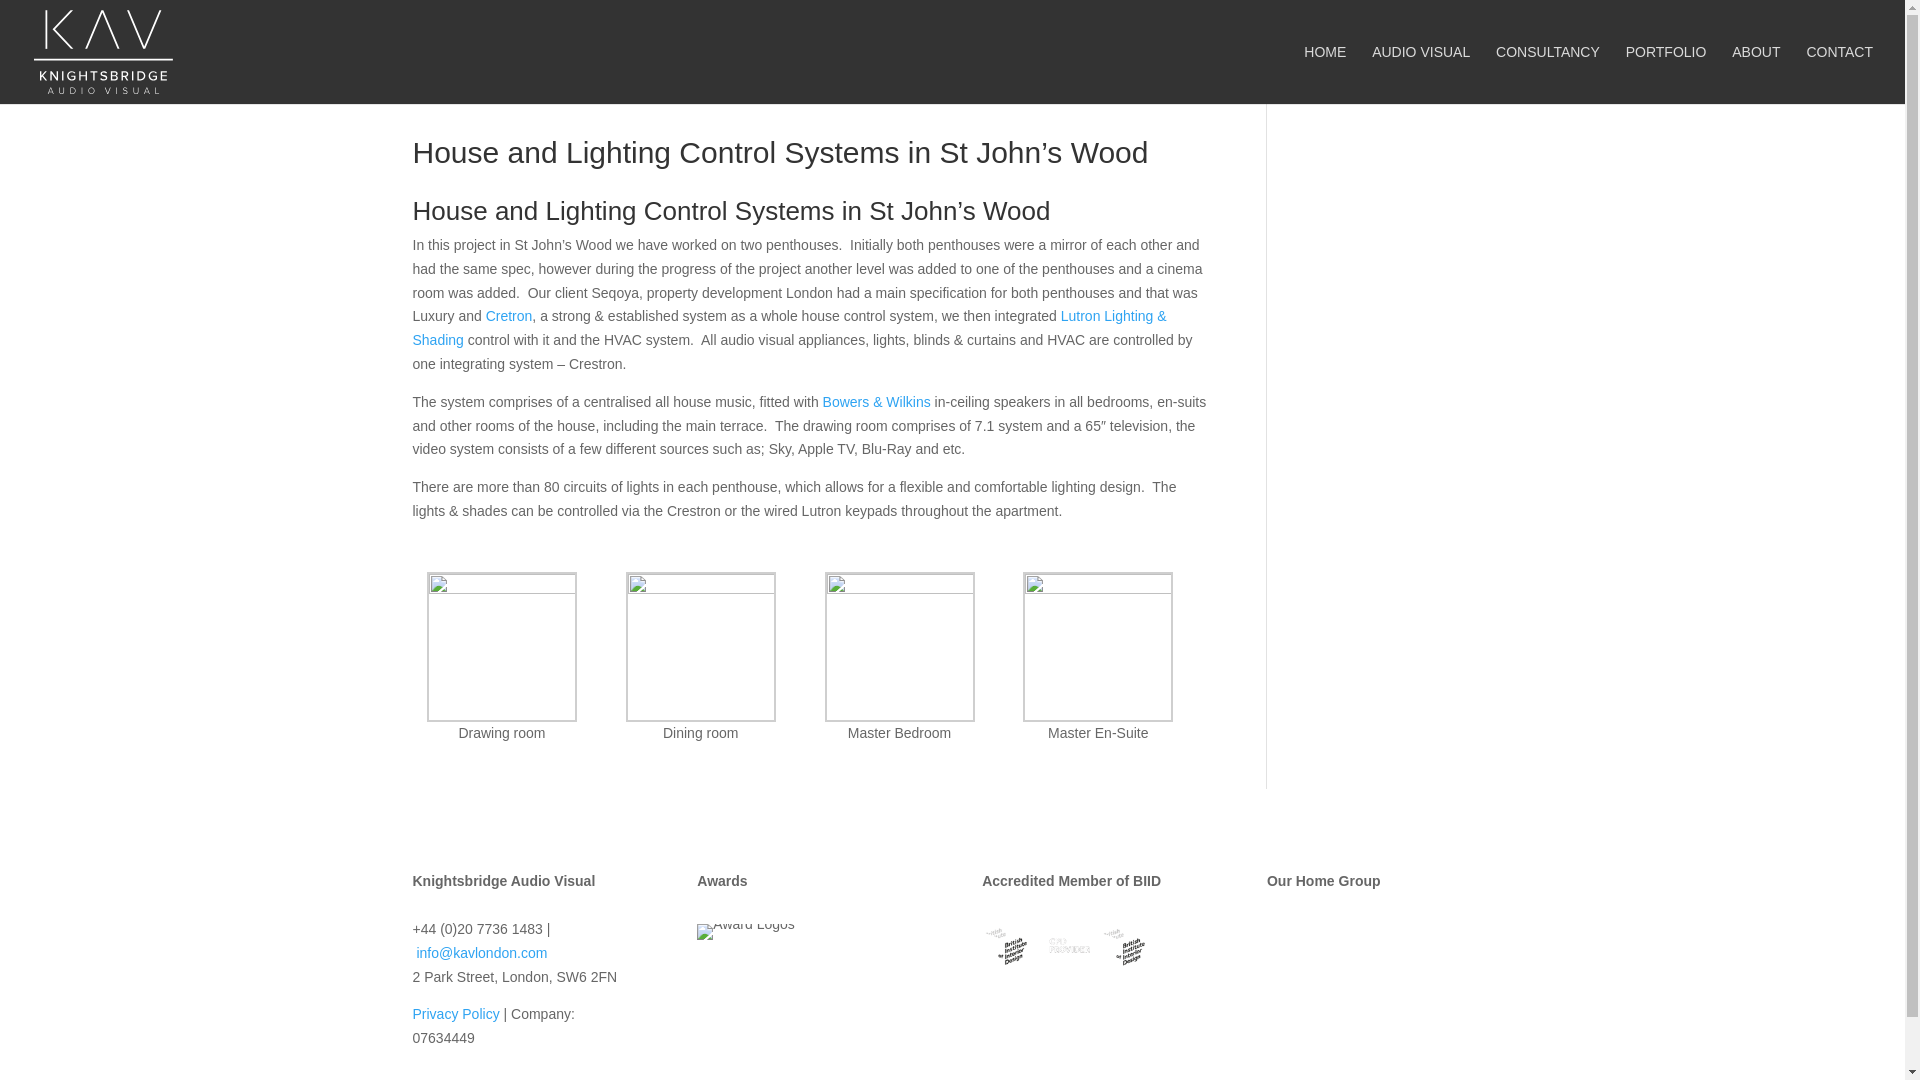 The height and width of the screenshot is (1080, 1920). What do you see at coordinates (788, 327) in the screenshot?
I see `Lighting Control` at bounding box center [788, 327].